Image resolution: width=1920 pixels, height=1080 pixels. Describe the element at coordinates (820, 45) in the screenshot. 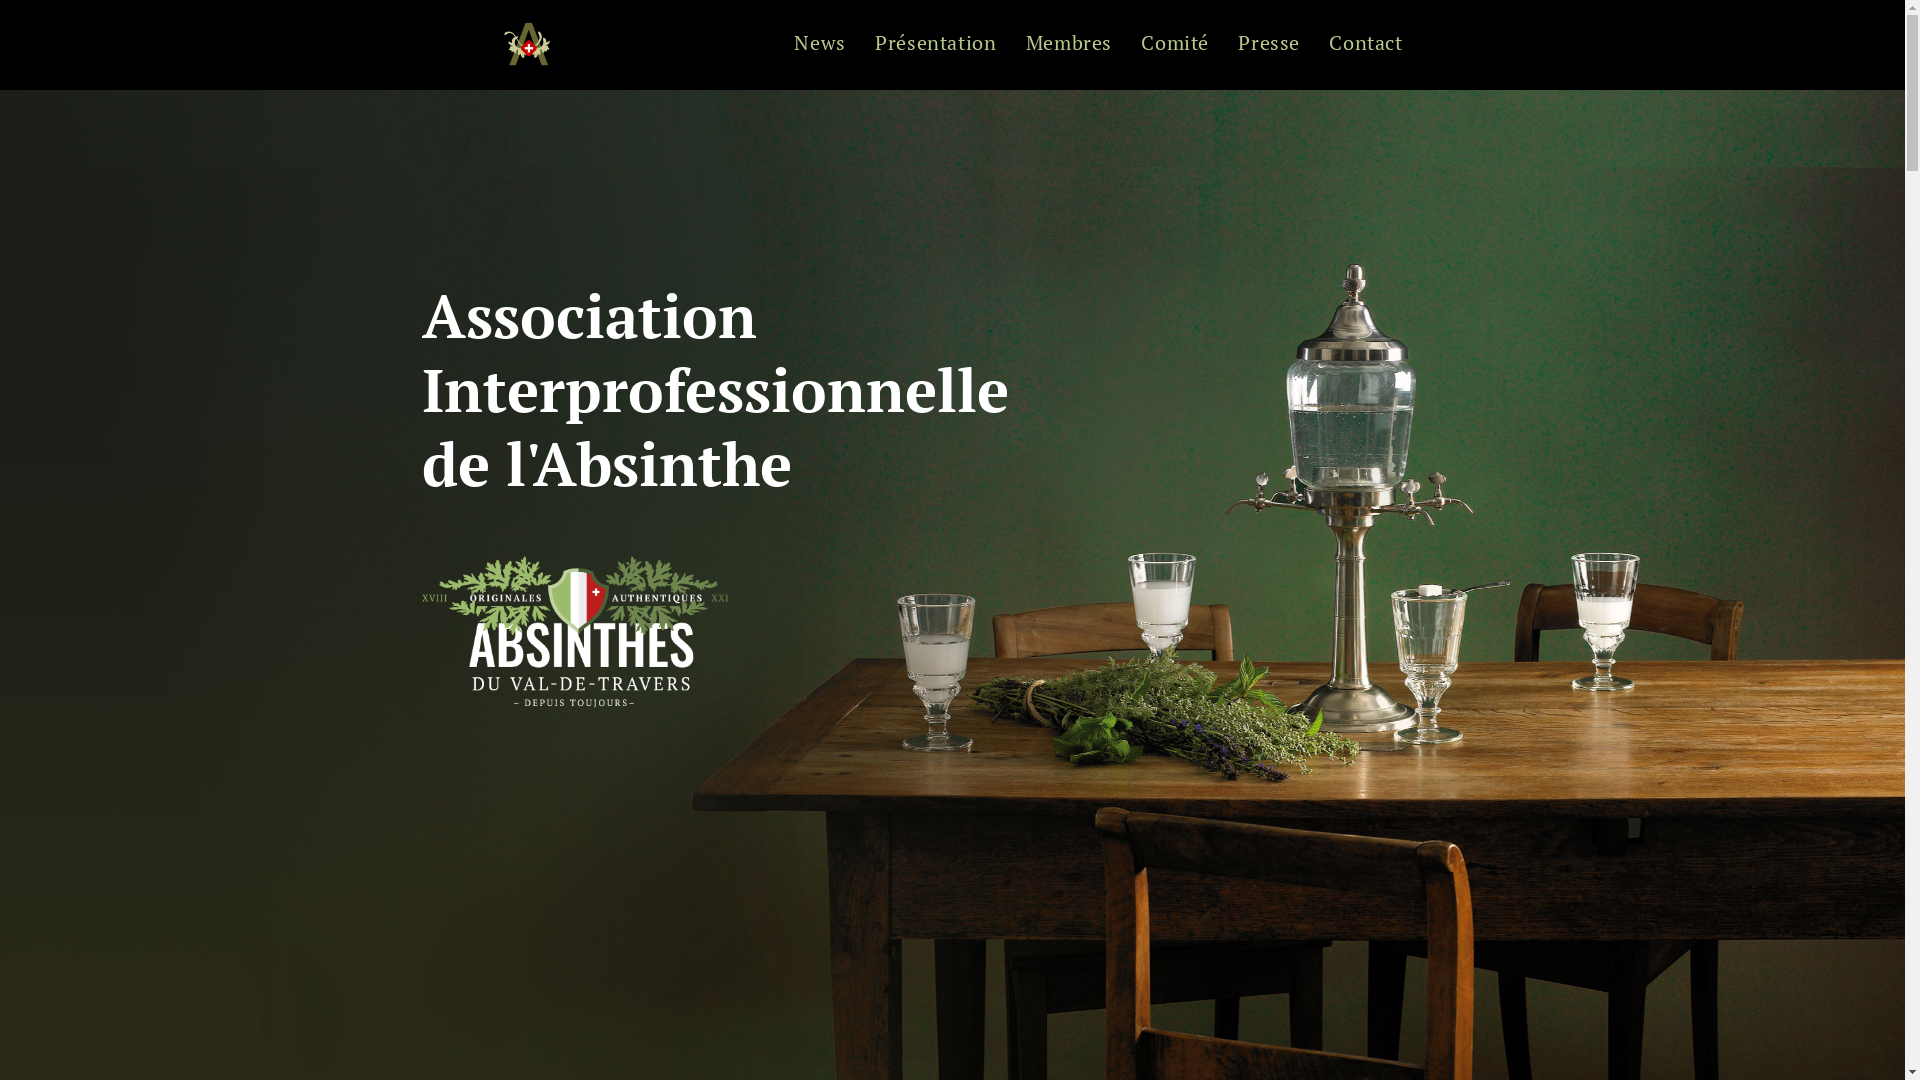

I see `News` at that location.